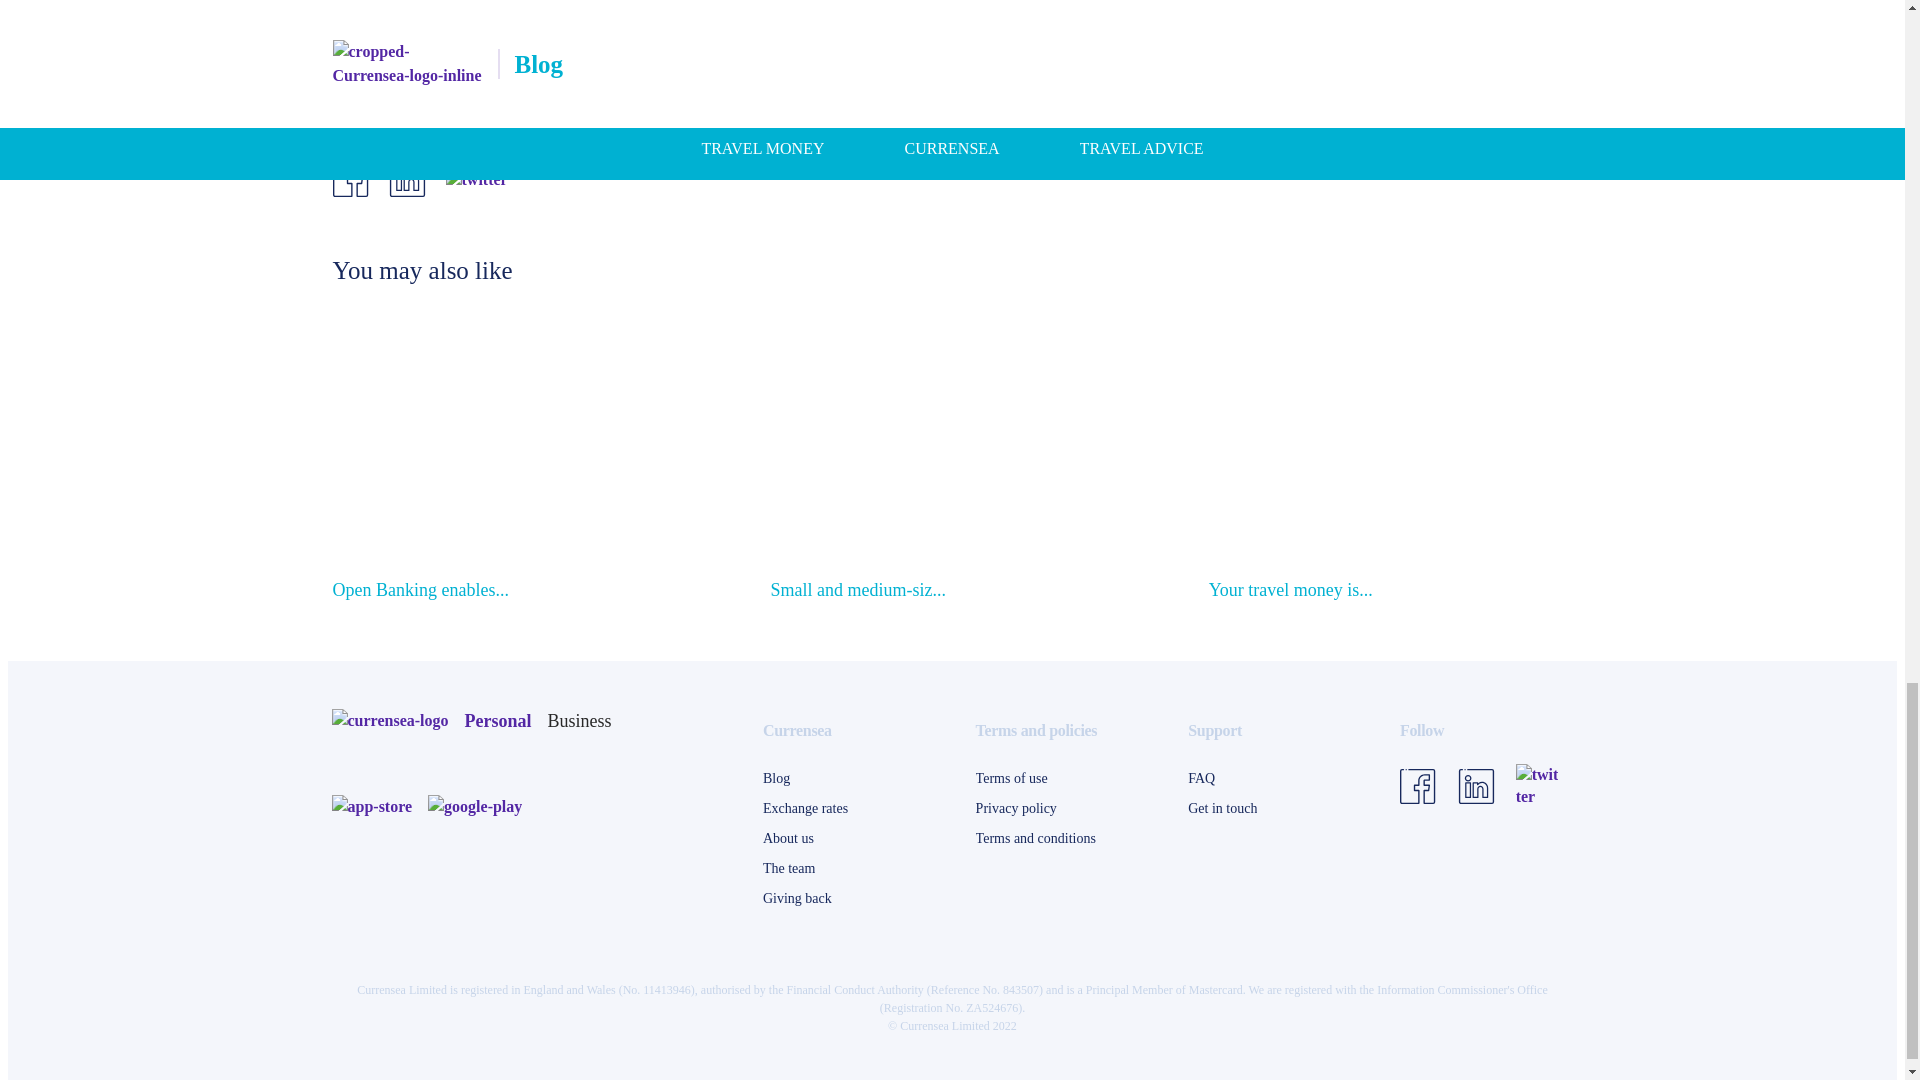 This screenshot has width=1920, height=1080. Describe the element at coordinates (788, 869) in the screenshot. I see `The team` at that location.